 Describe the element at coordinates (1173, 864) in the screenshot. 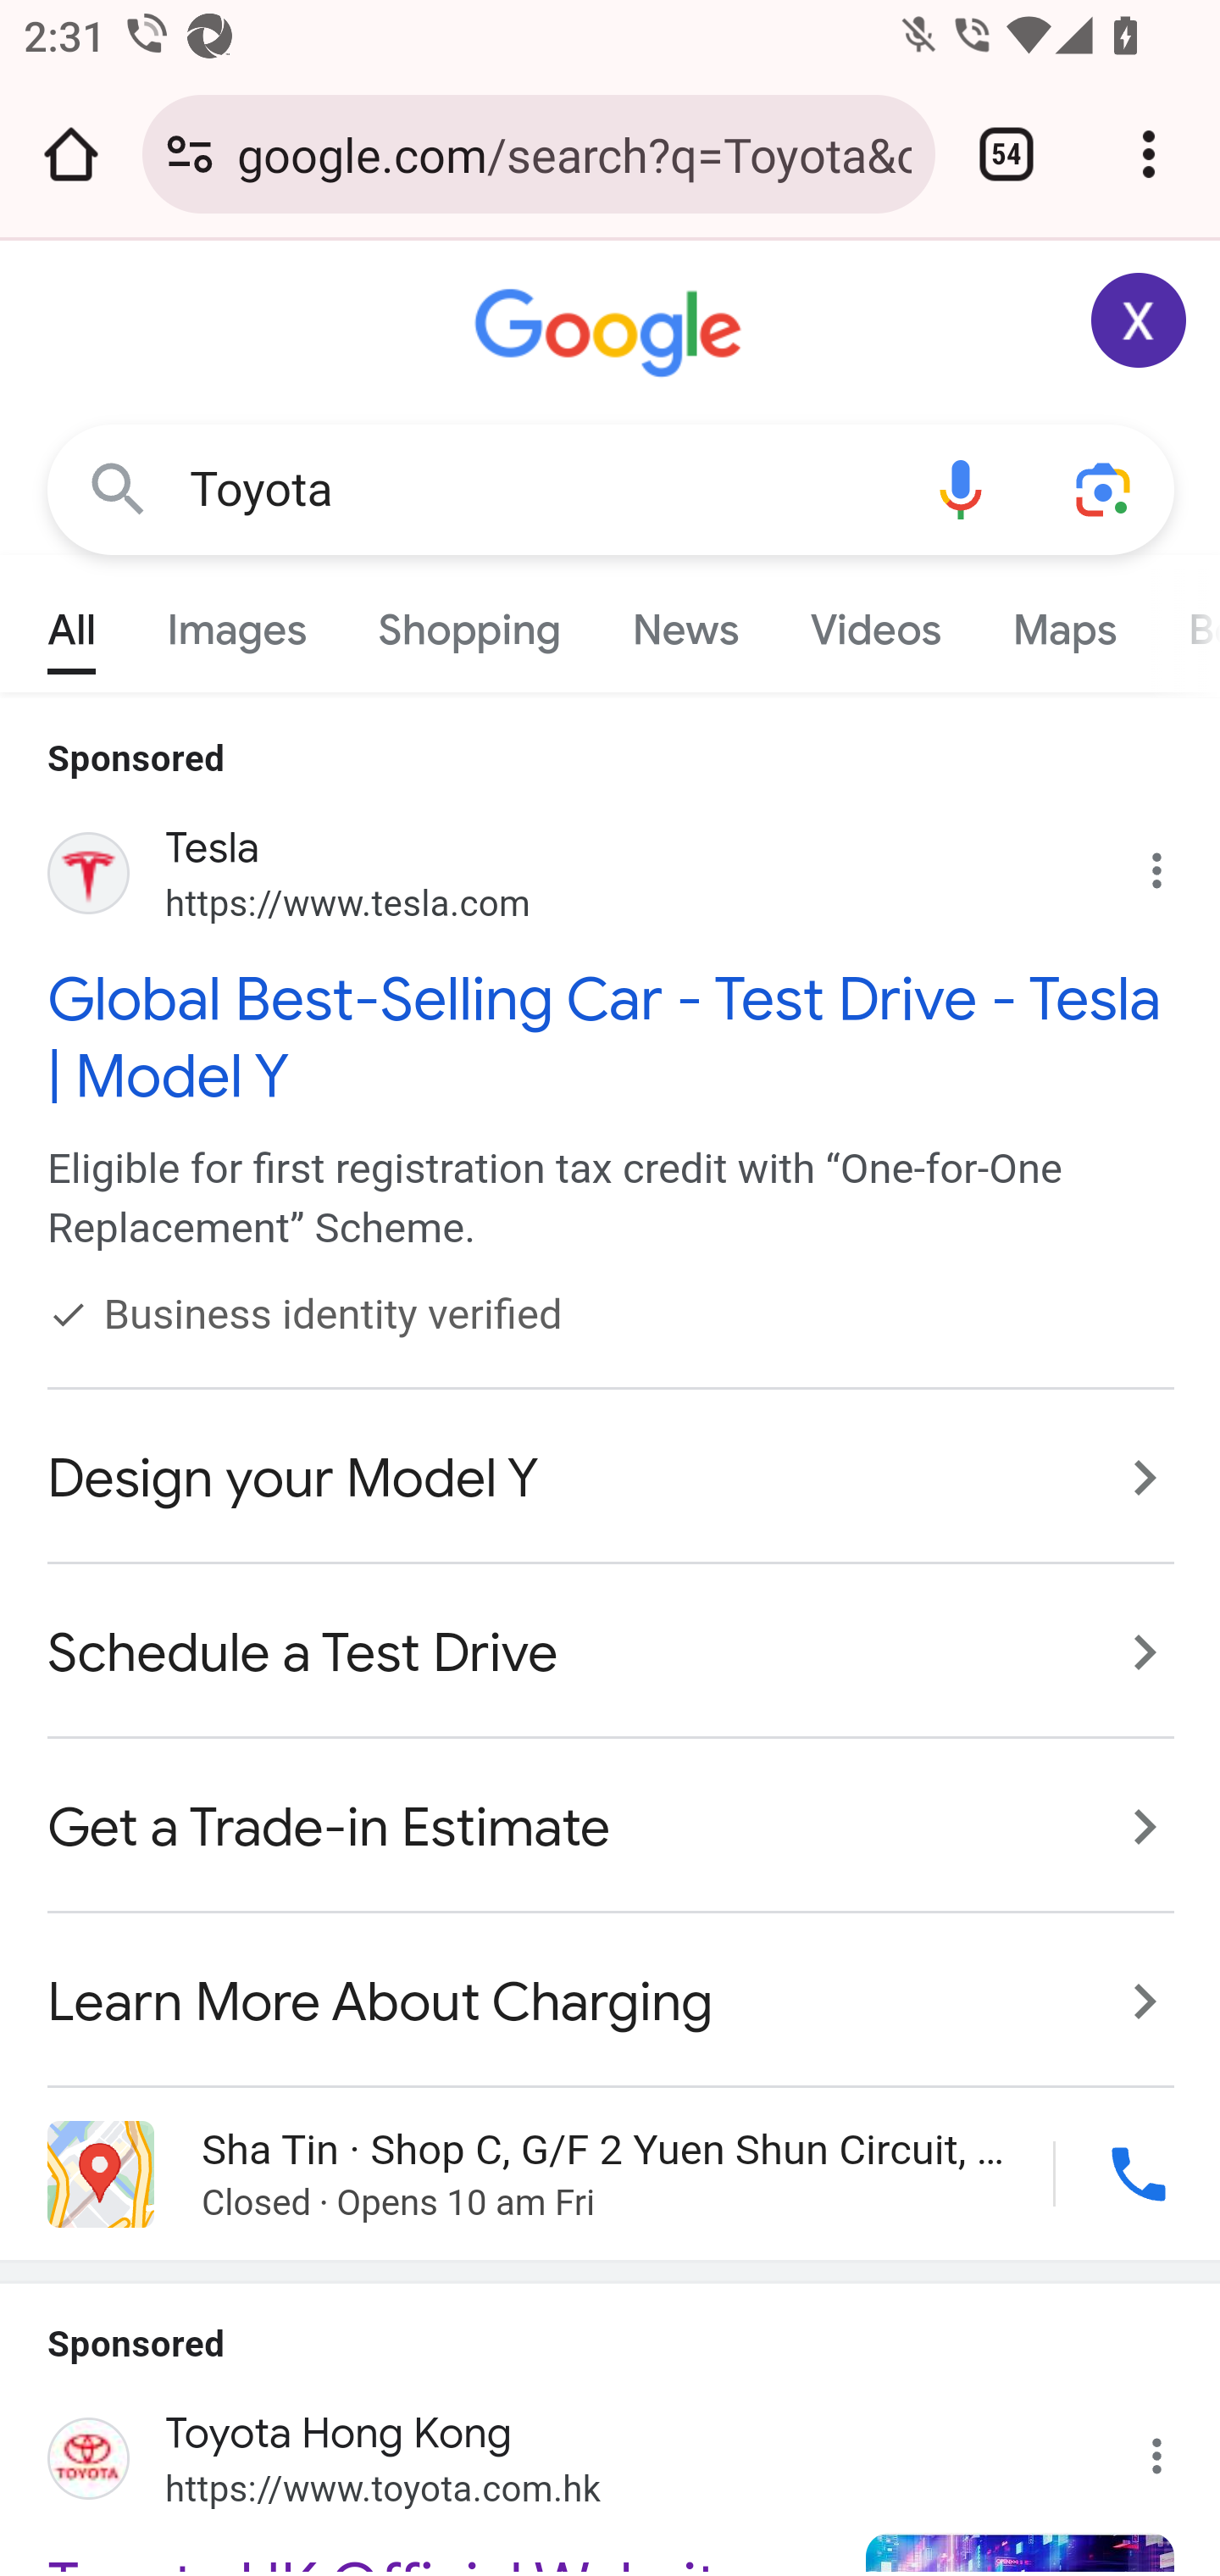

I see `Why this ad?` at that location.